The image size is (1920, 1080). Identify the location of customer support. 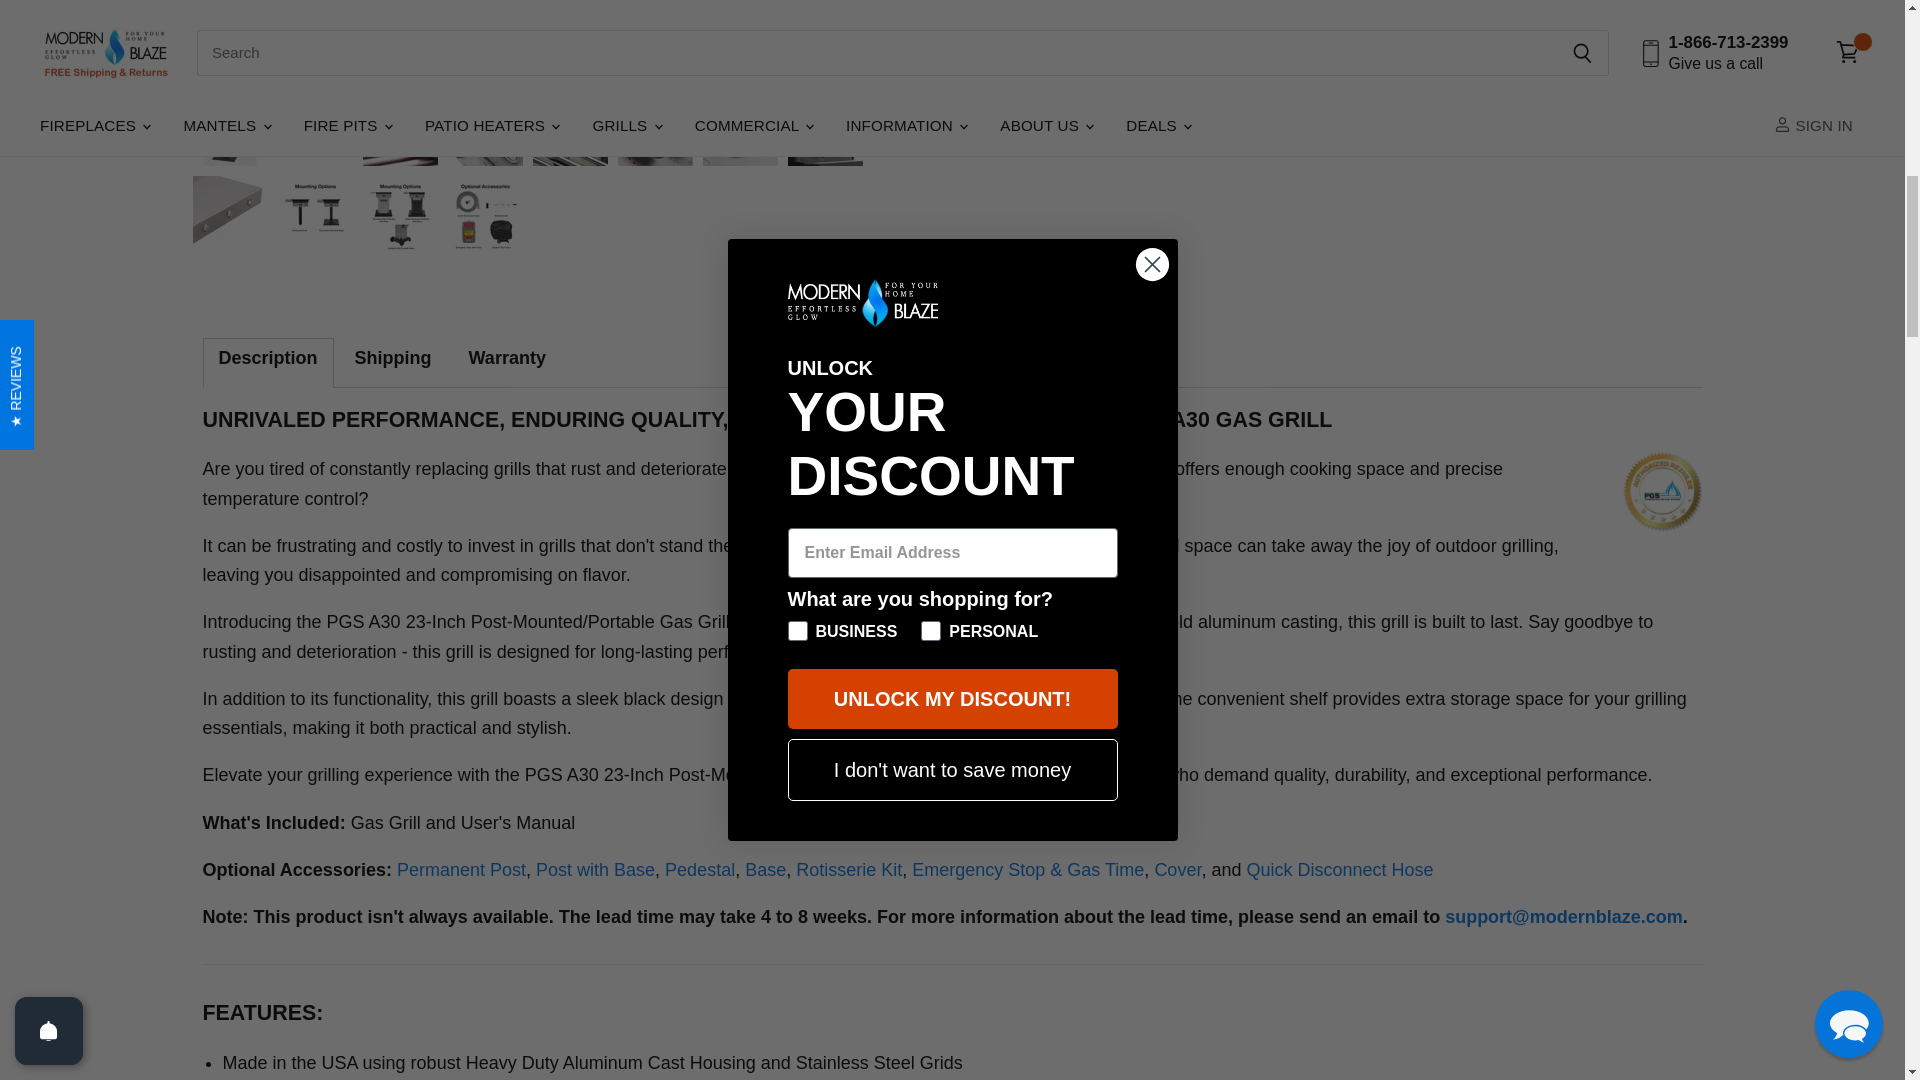
(1564, 916).